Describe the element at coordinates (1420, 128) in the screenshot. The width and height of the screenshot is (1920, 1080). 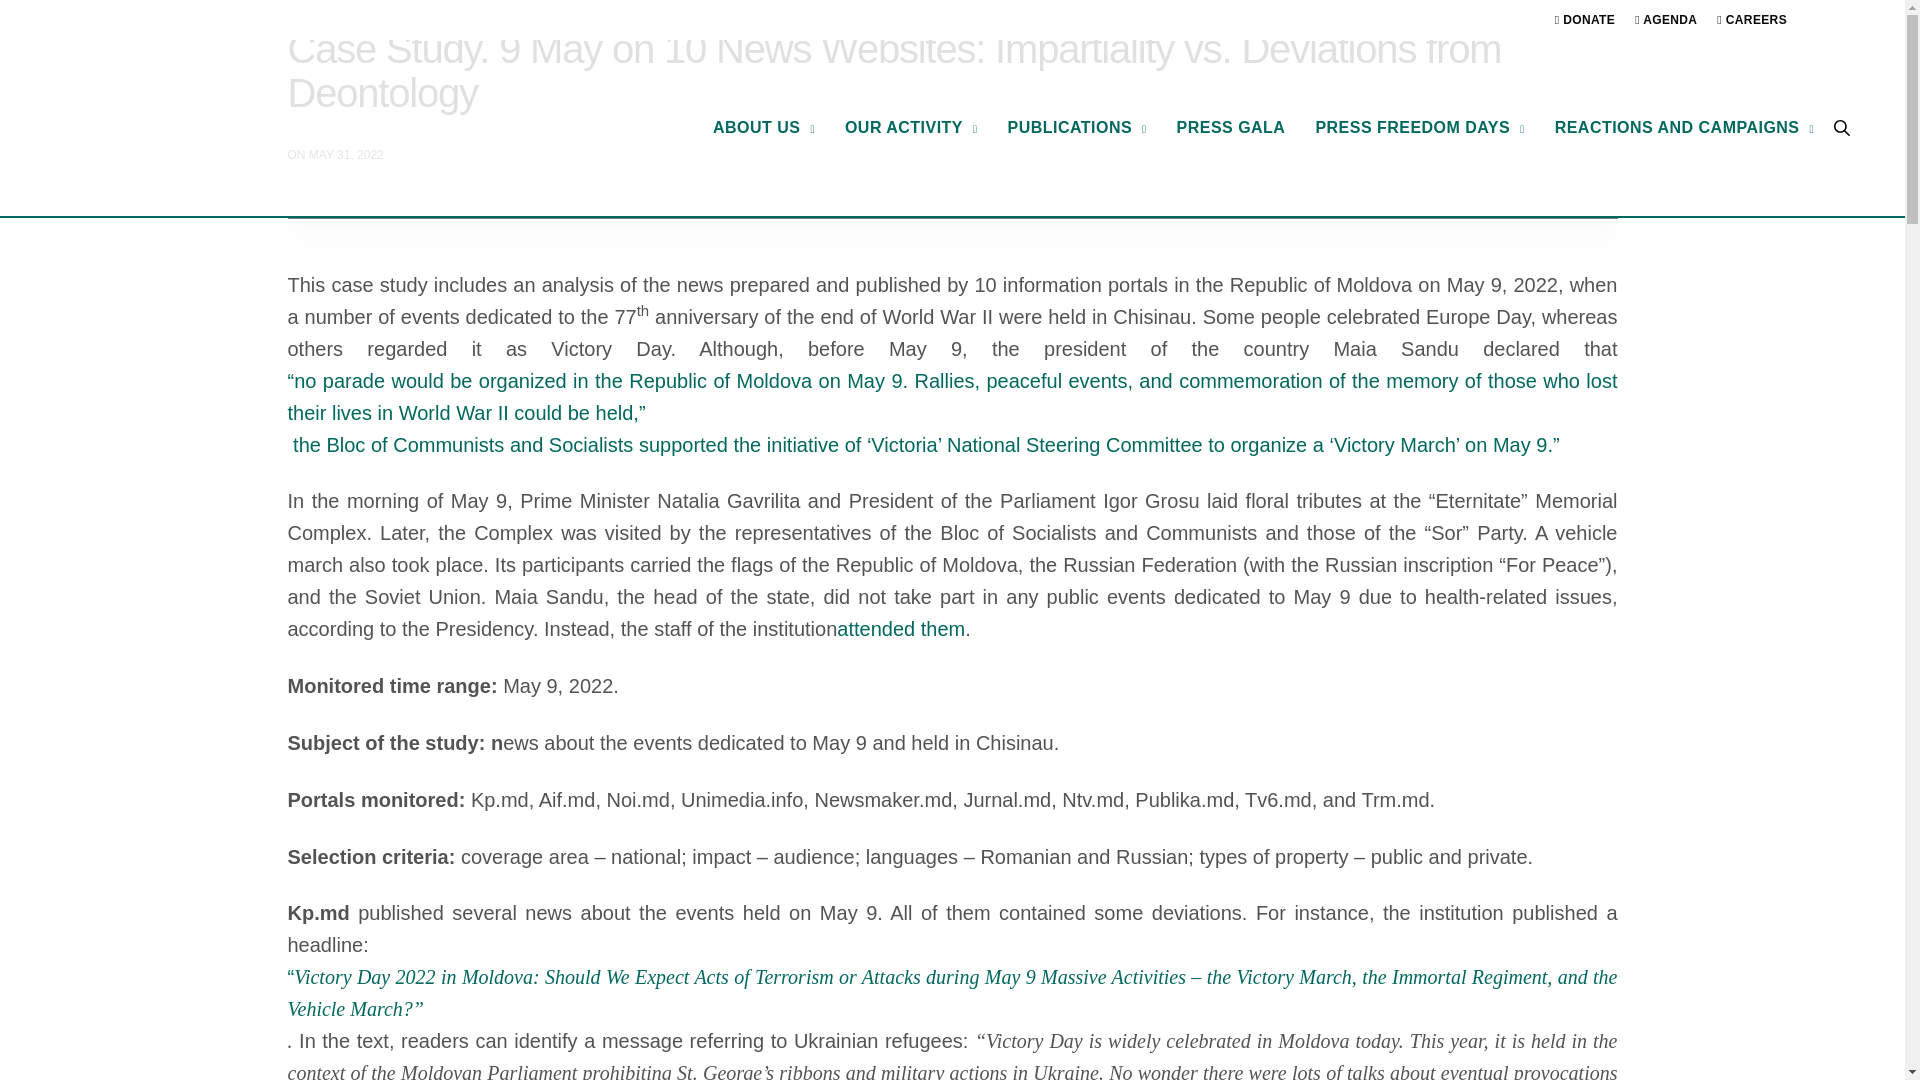
I see `PRESS FREEDOM DAYS` at that location.